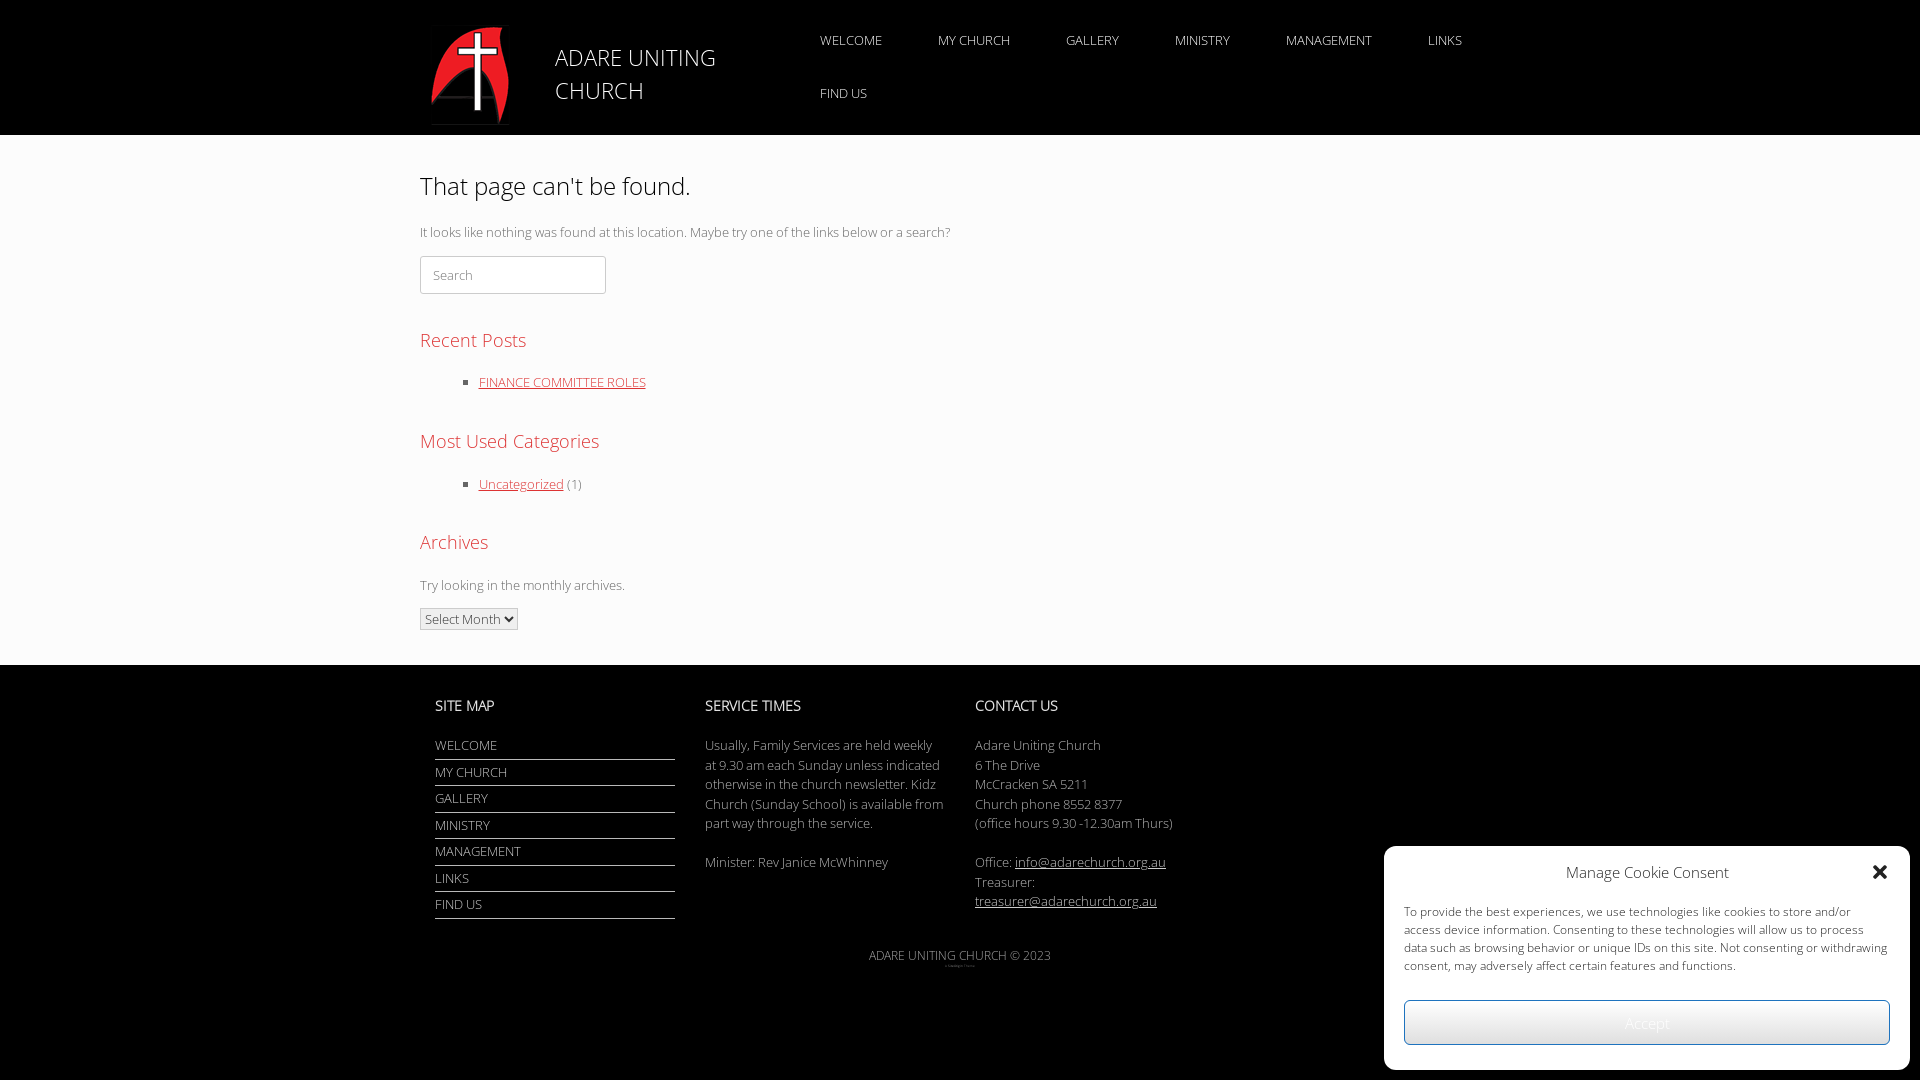  I want to click on ADARE UNITING CHURCH, so click(598, 74).